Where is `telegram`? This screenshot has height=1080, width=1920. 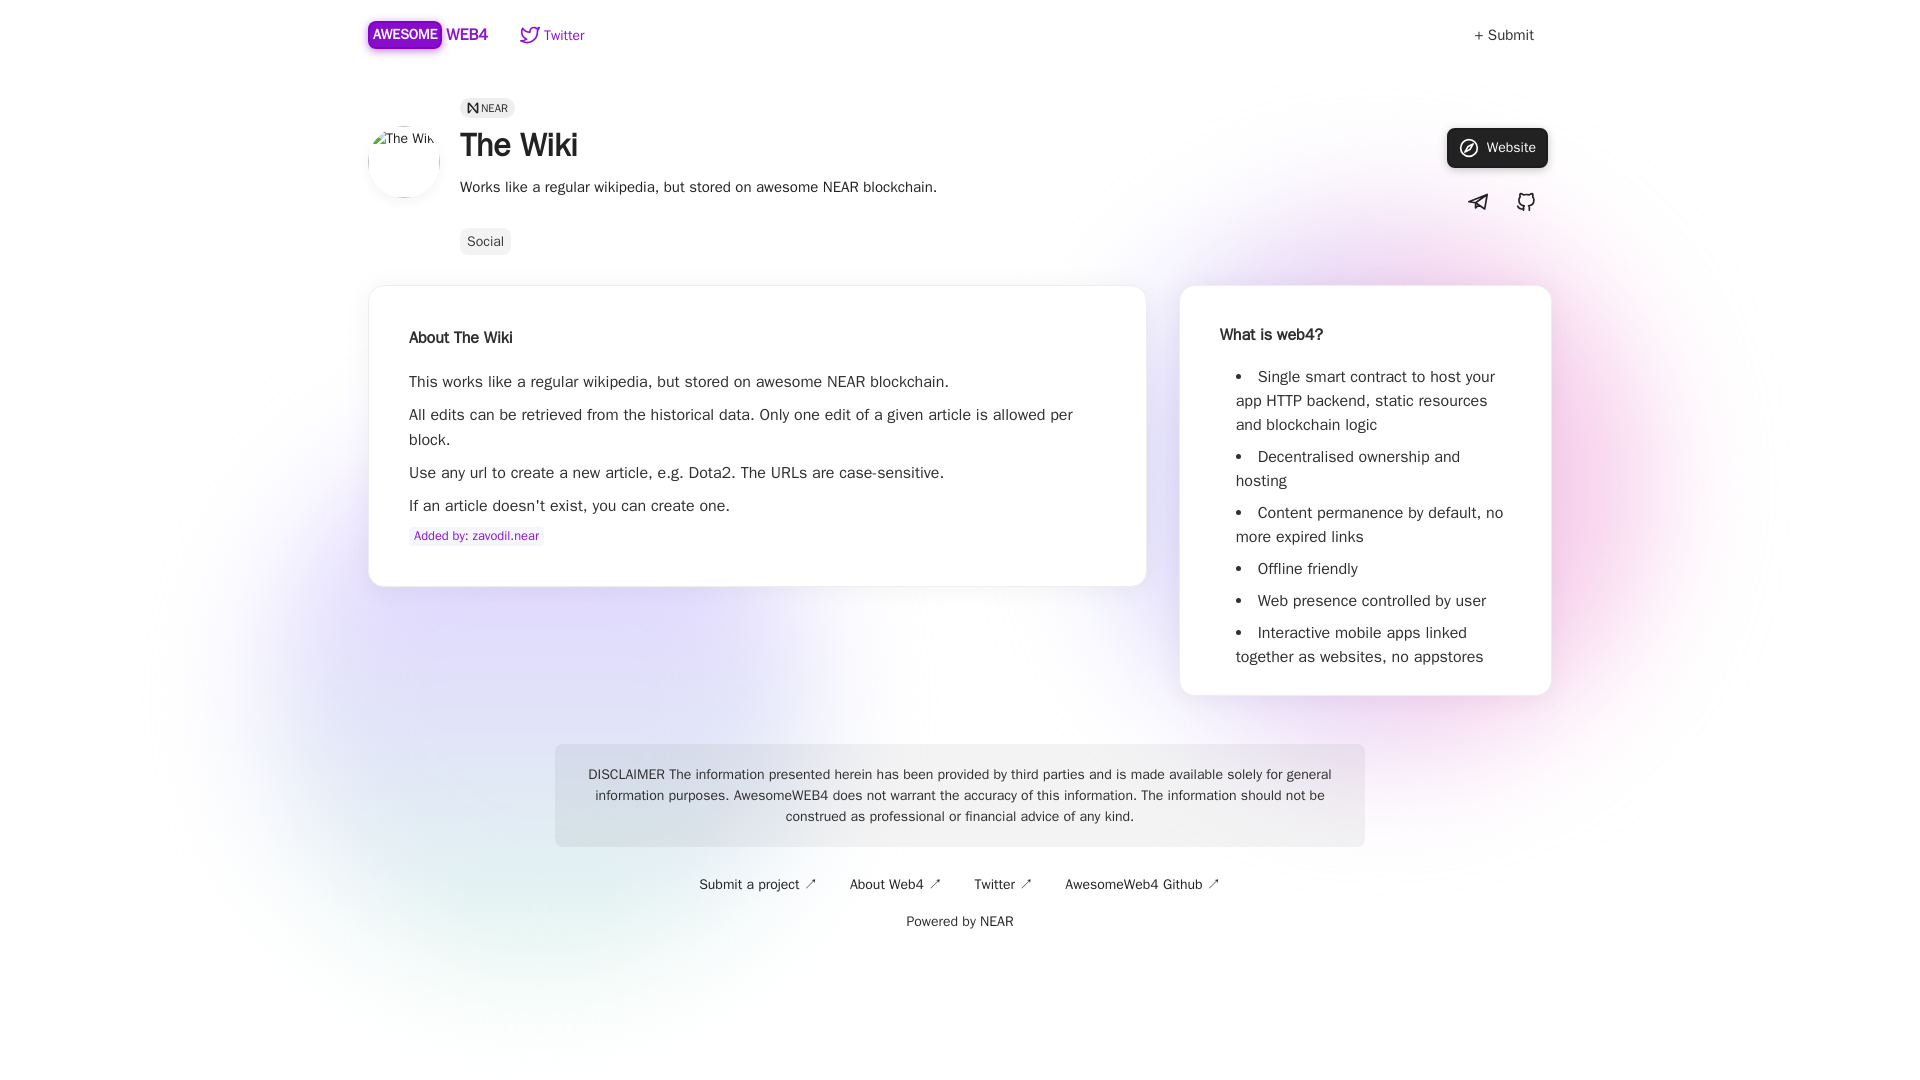 telegram is located at coordinates (1504, 35).